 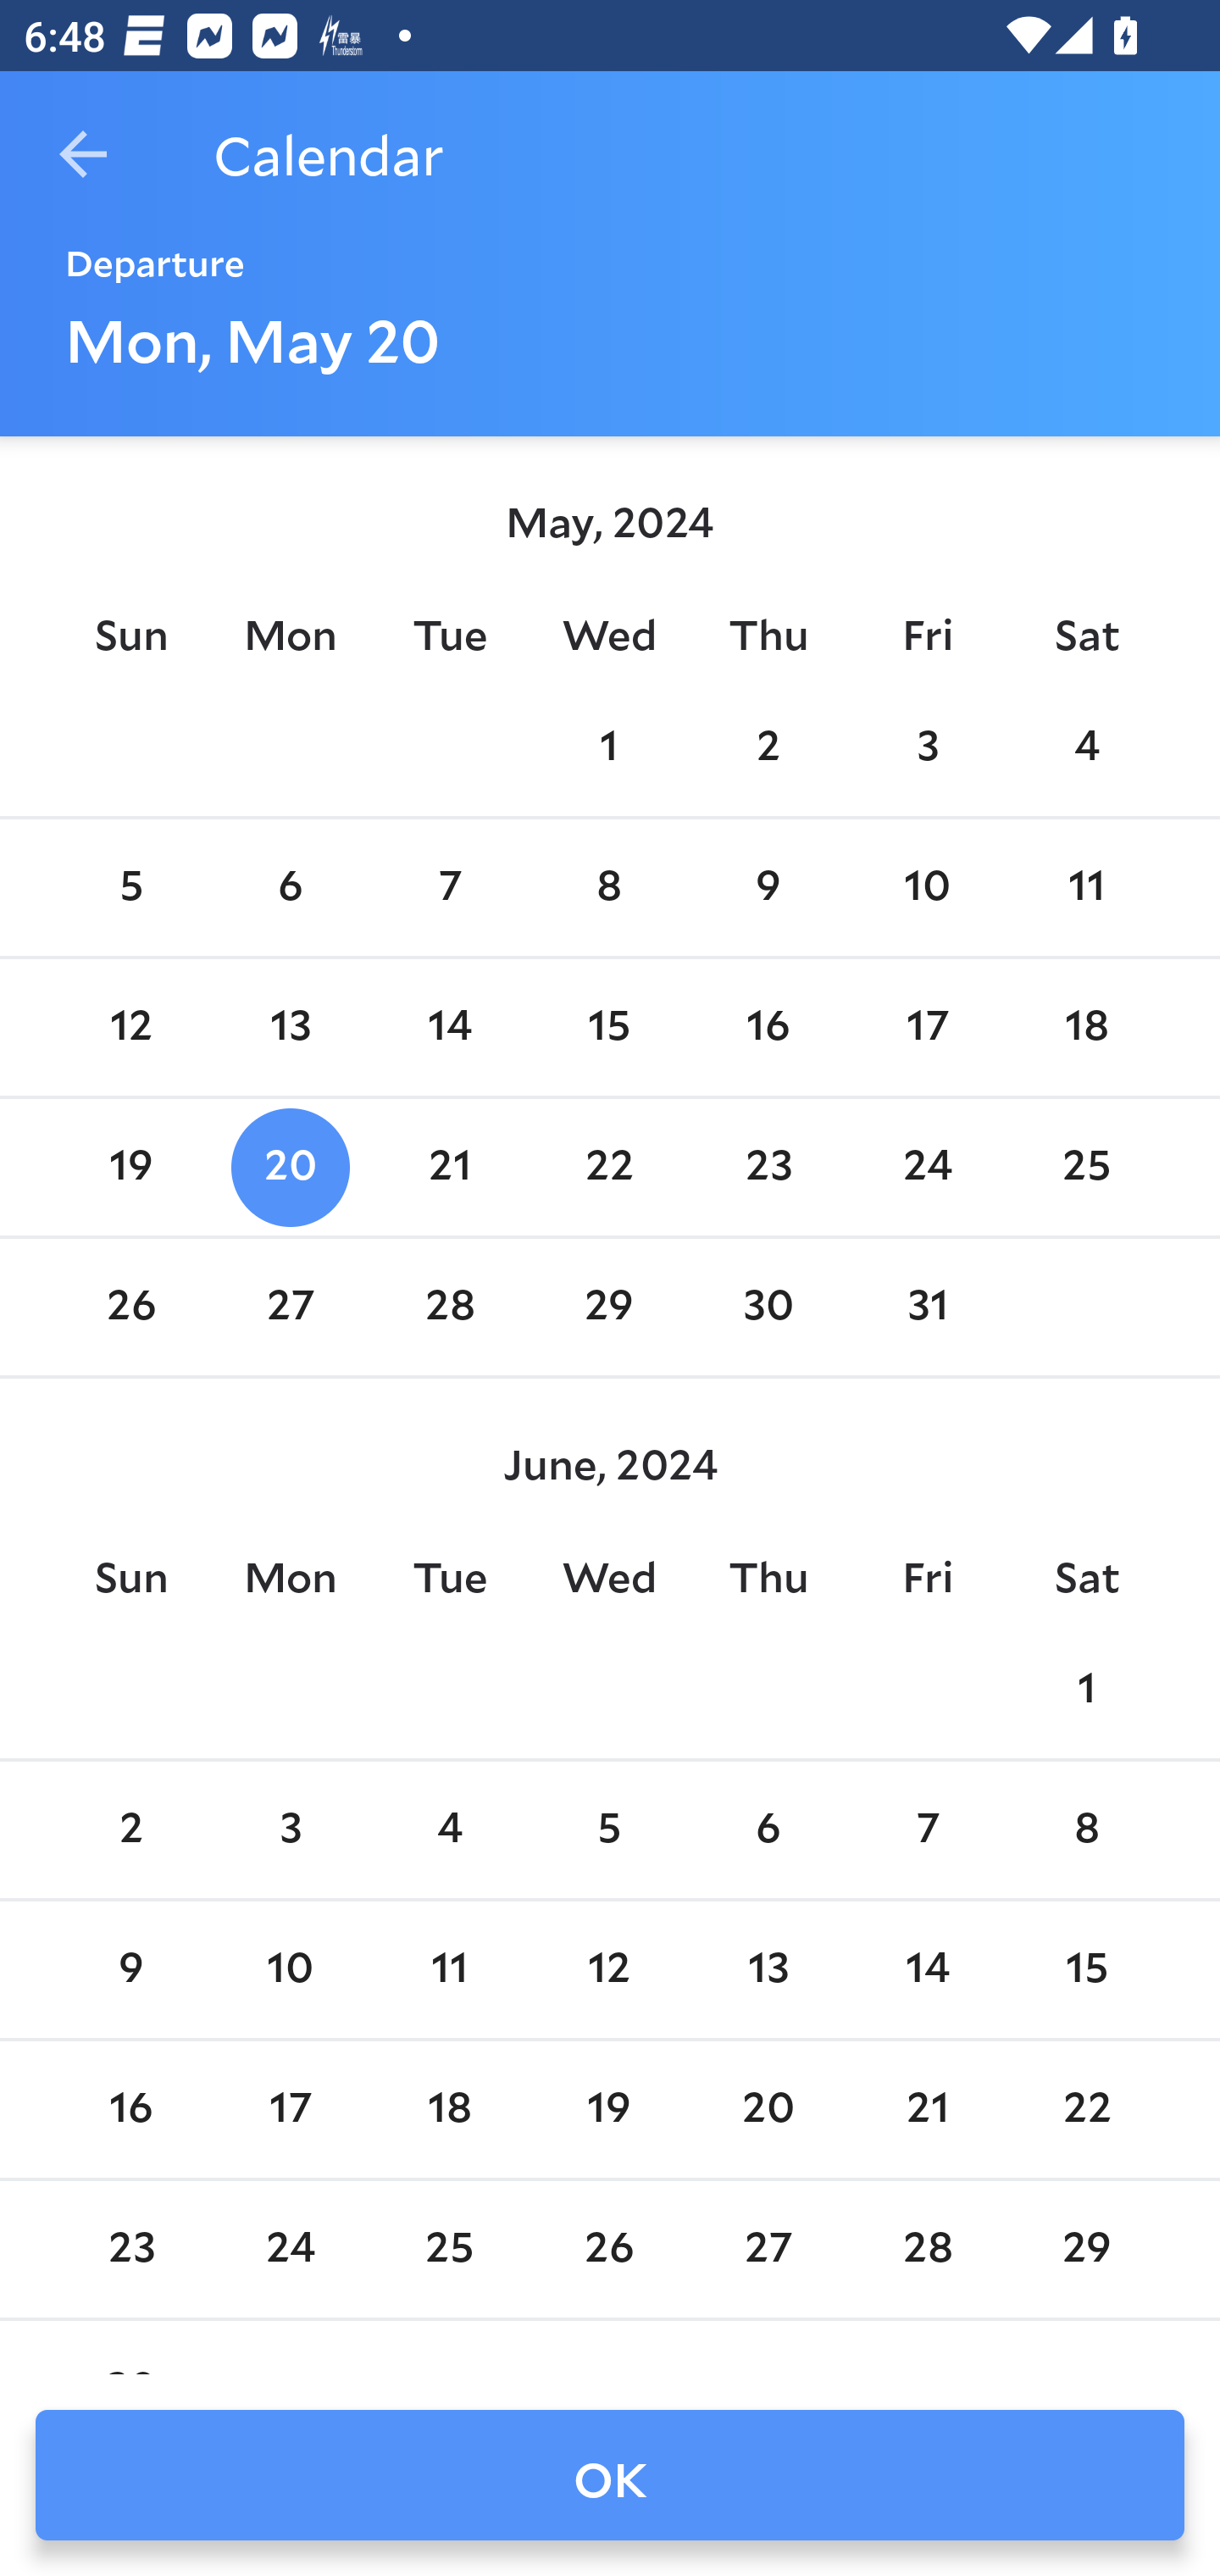 I want to click on 25, so click(x=1086, y=1167).